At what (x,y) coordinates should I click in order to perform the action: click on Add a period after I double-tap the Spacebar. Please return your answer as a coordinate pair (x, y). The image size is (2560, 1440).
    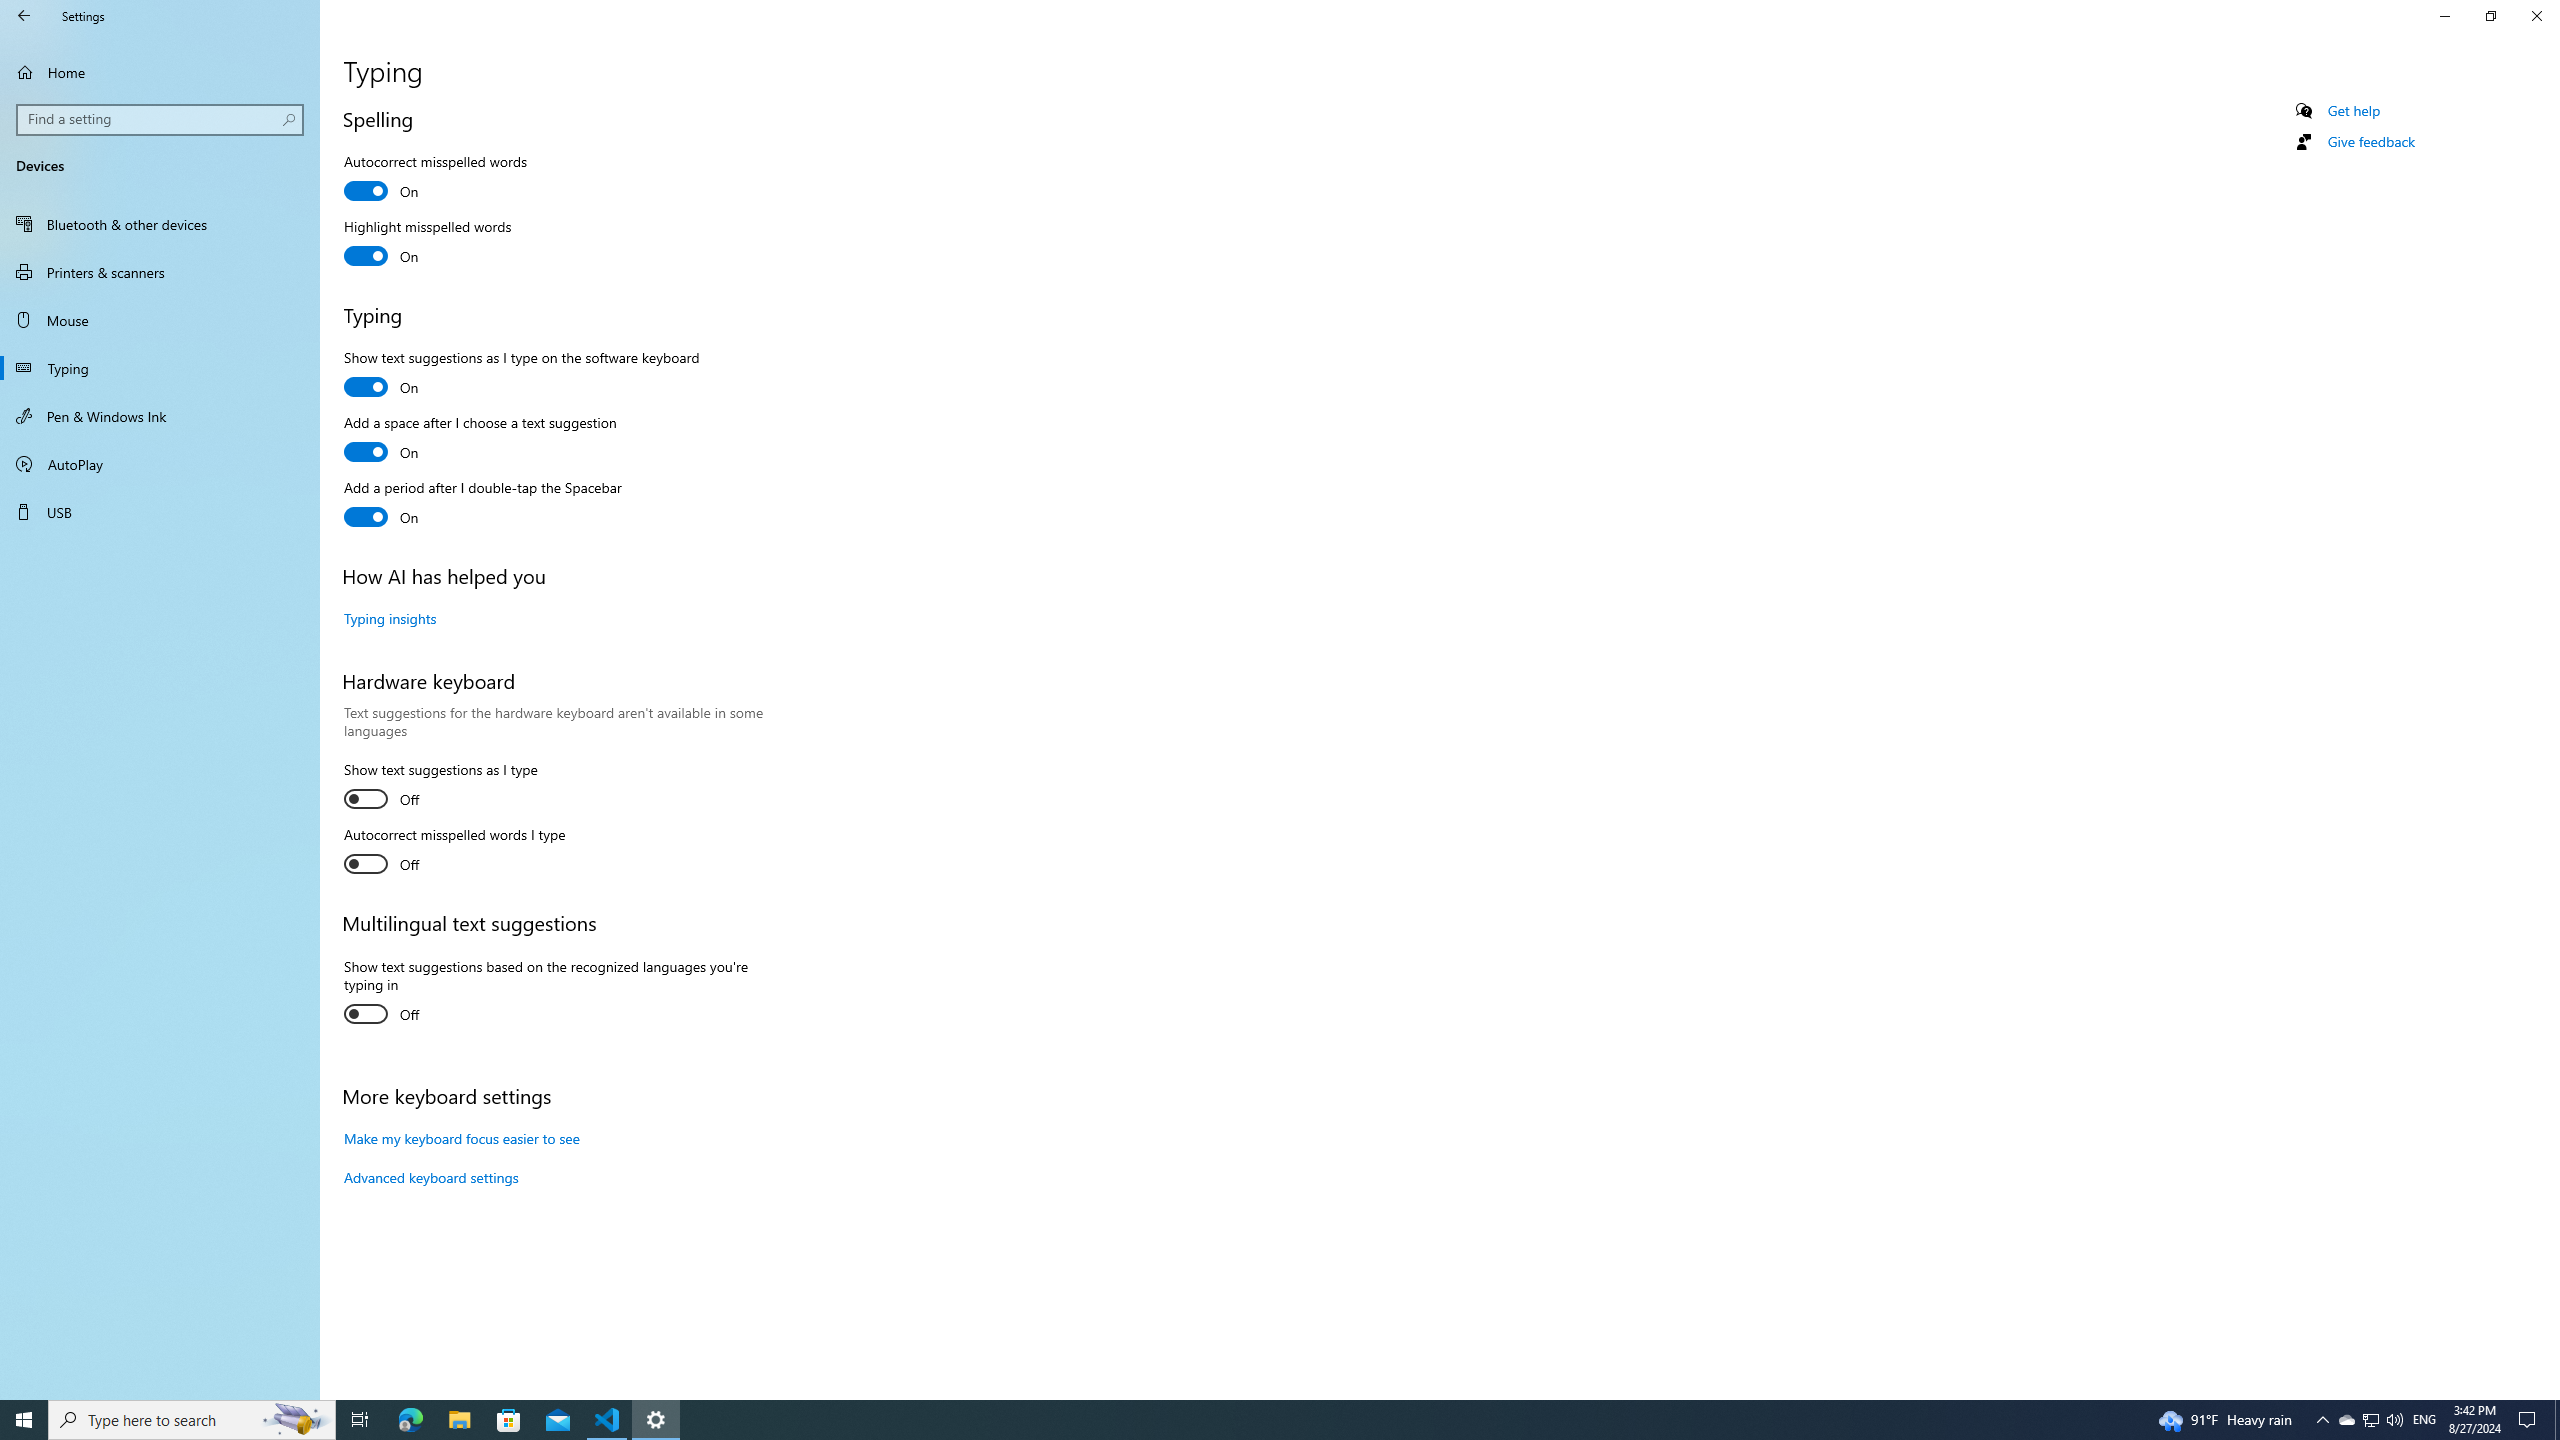
    Looking at the image, I should click on (482, 505).